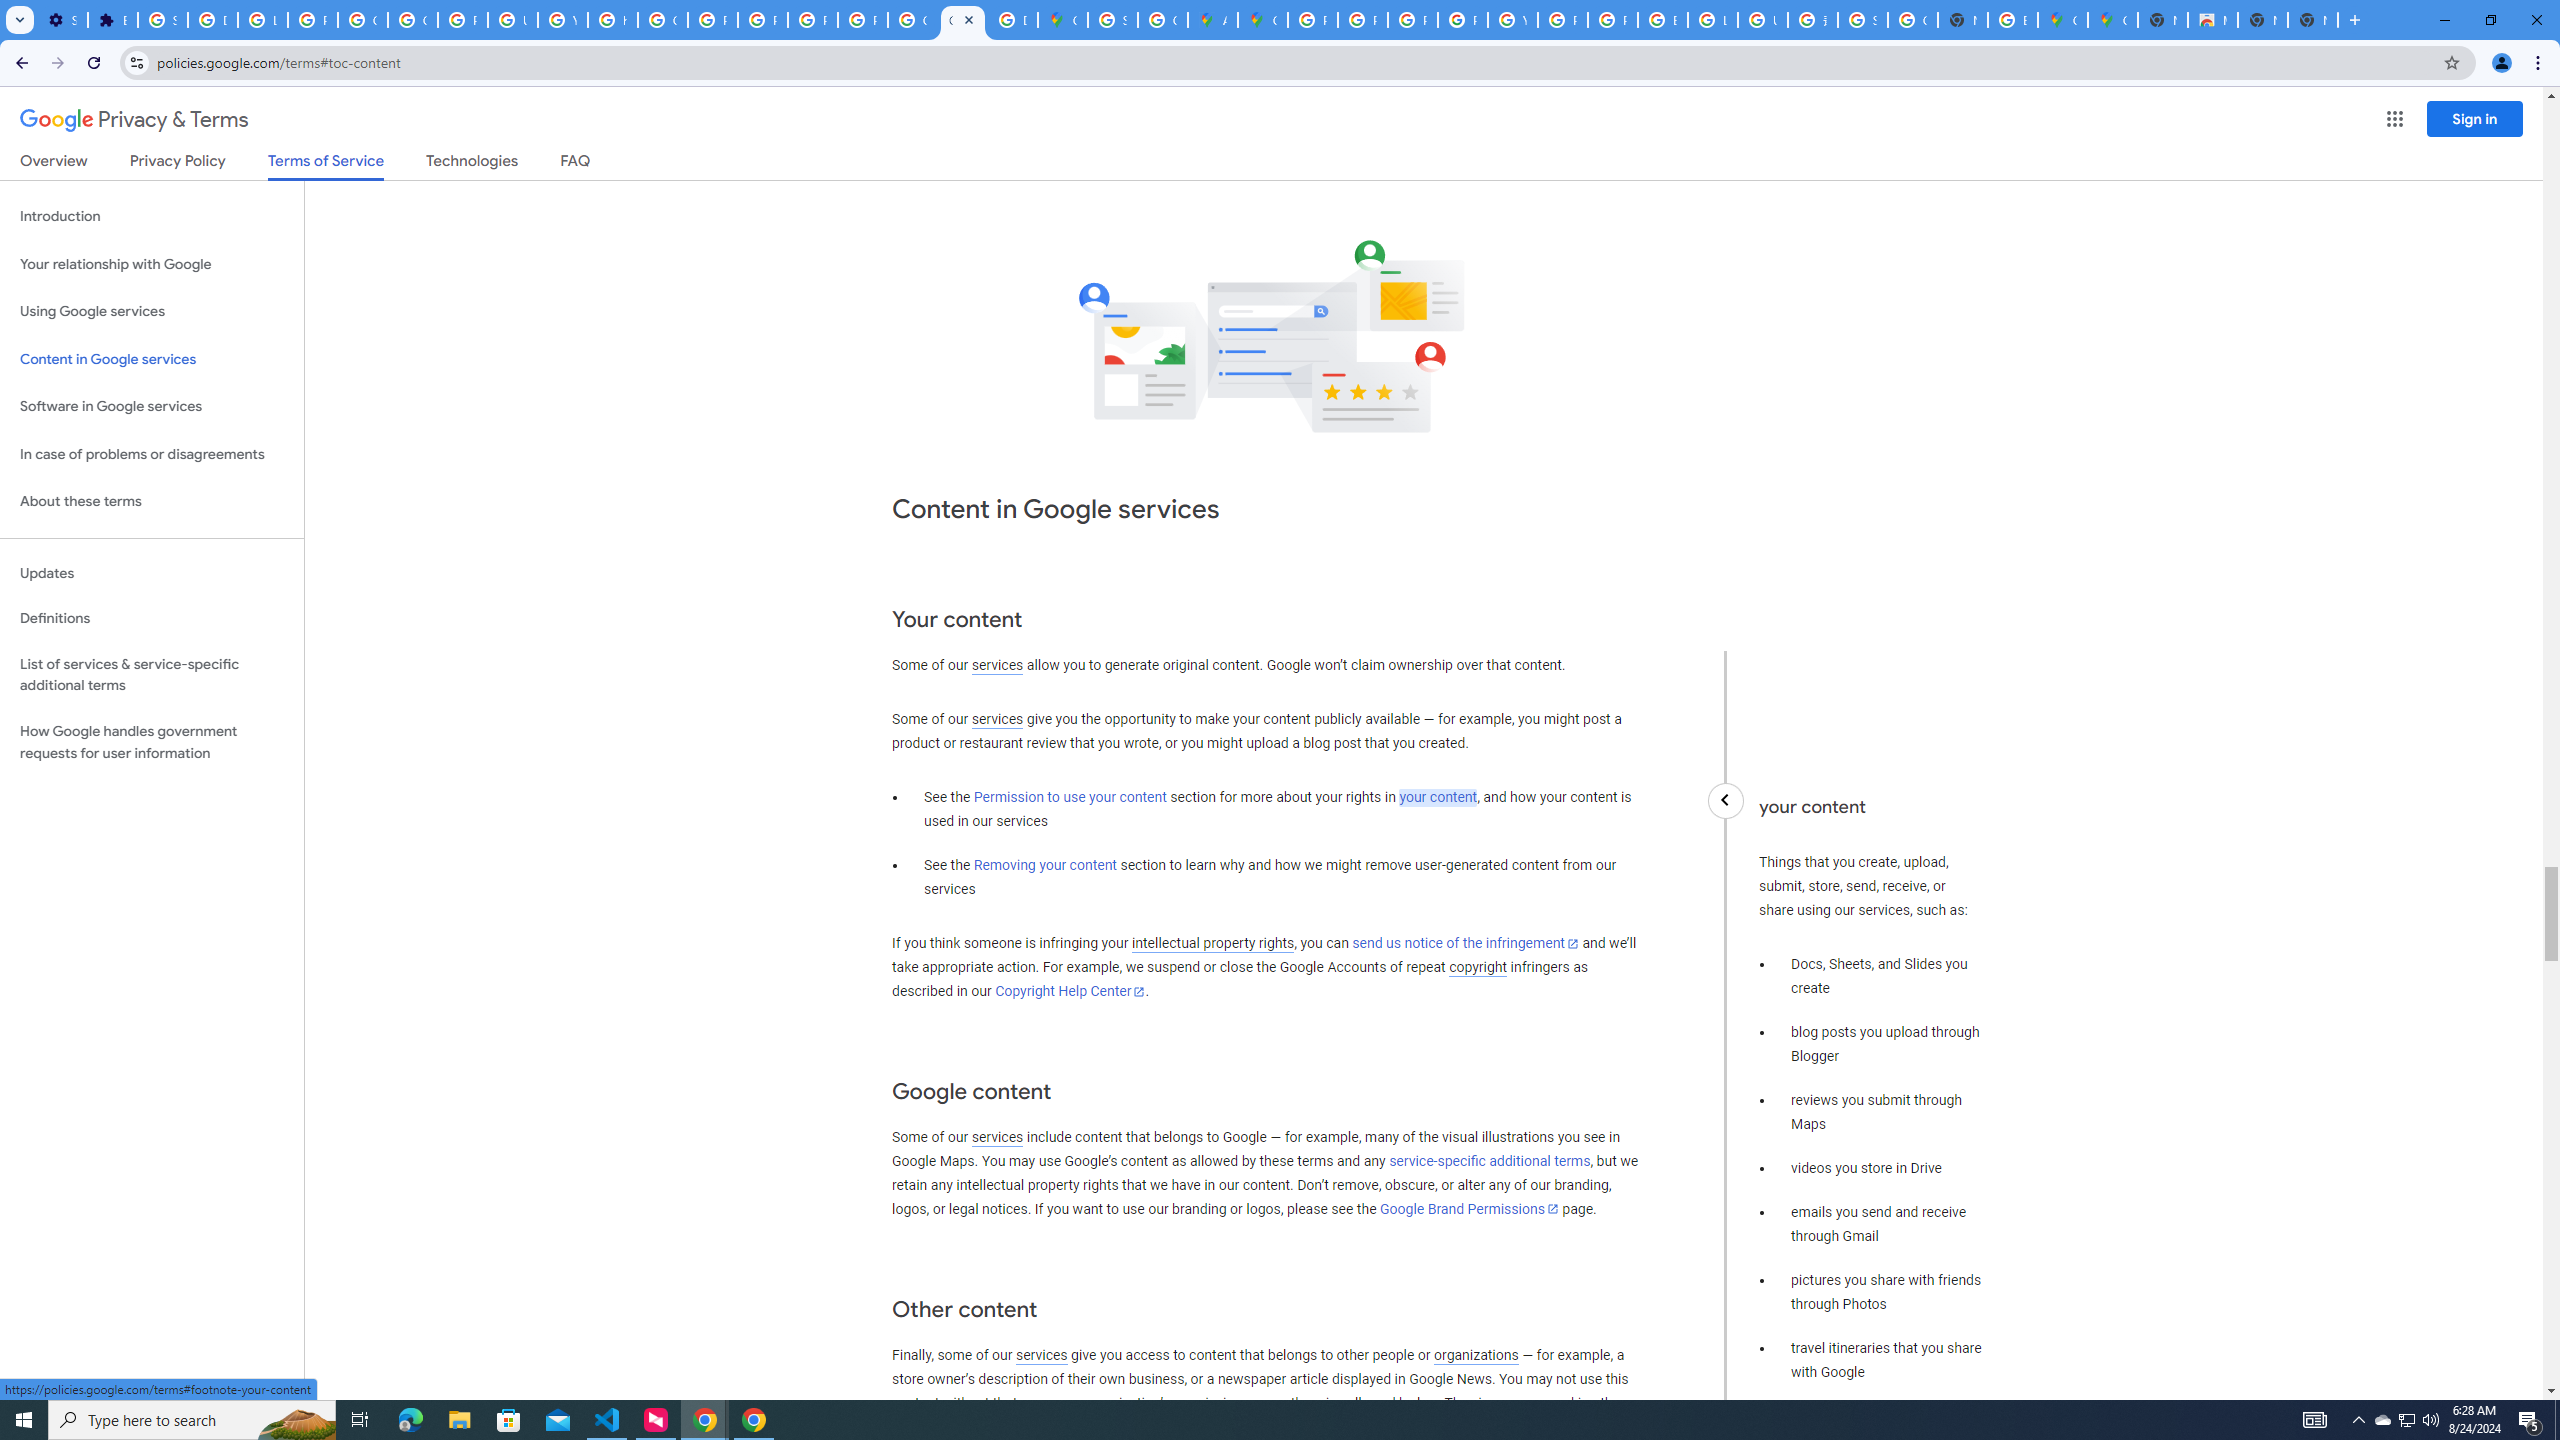 This screenshot has width=2560, height=1440. What do you see at coordinates (2063, 20) in the screenshot?
I see `Google Maps` at bounding box center [2063, 20].